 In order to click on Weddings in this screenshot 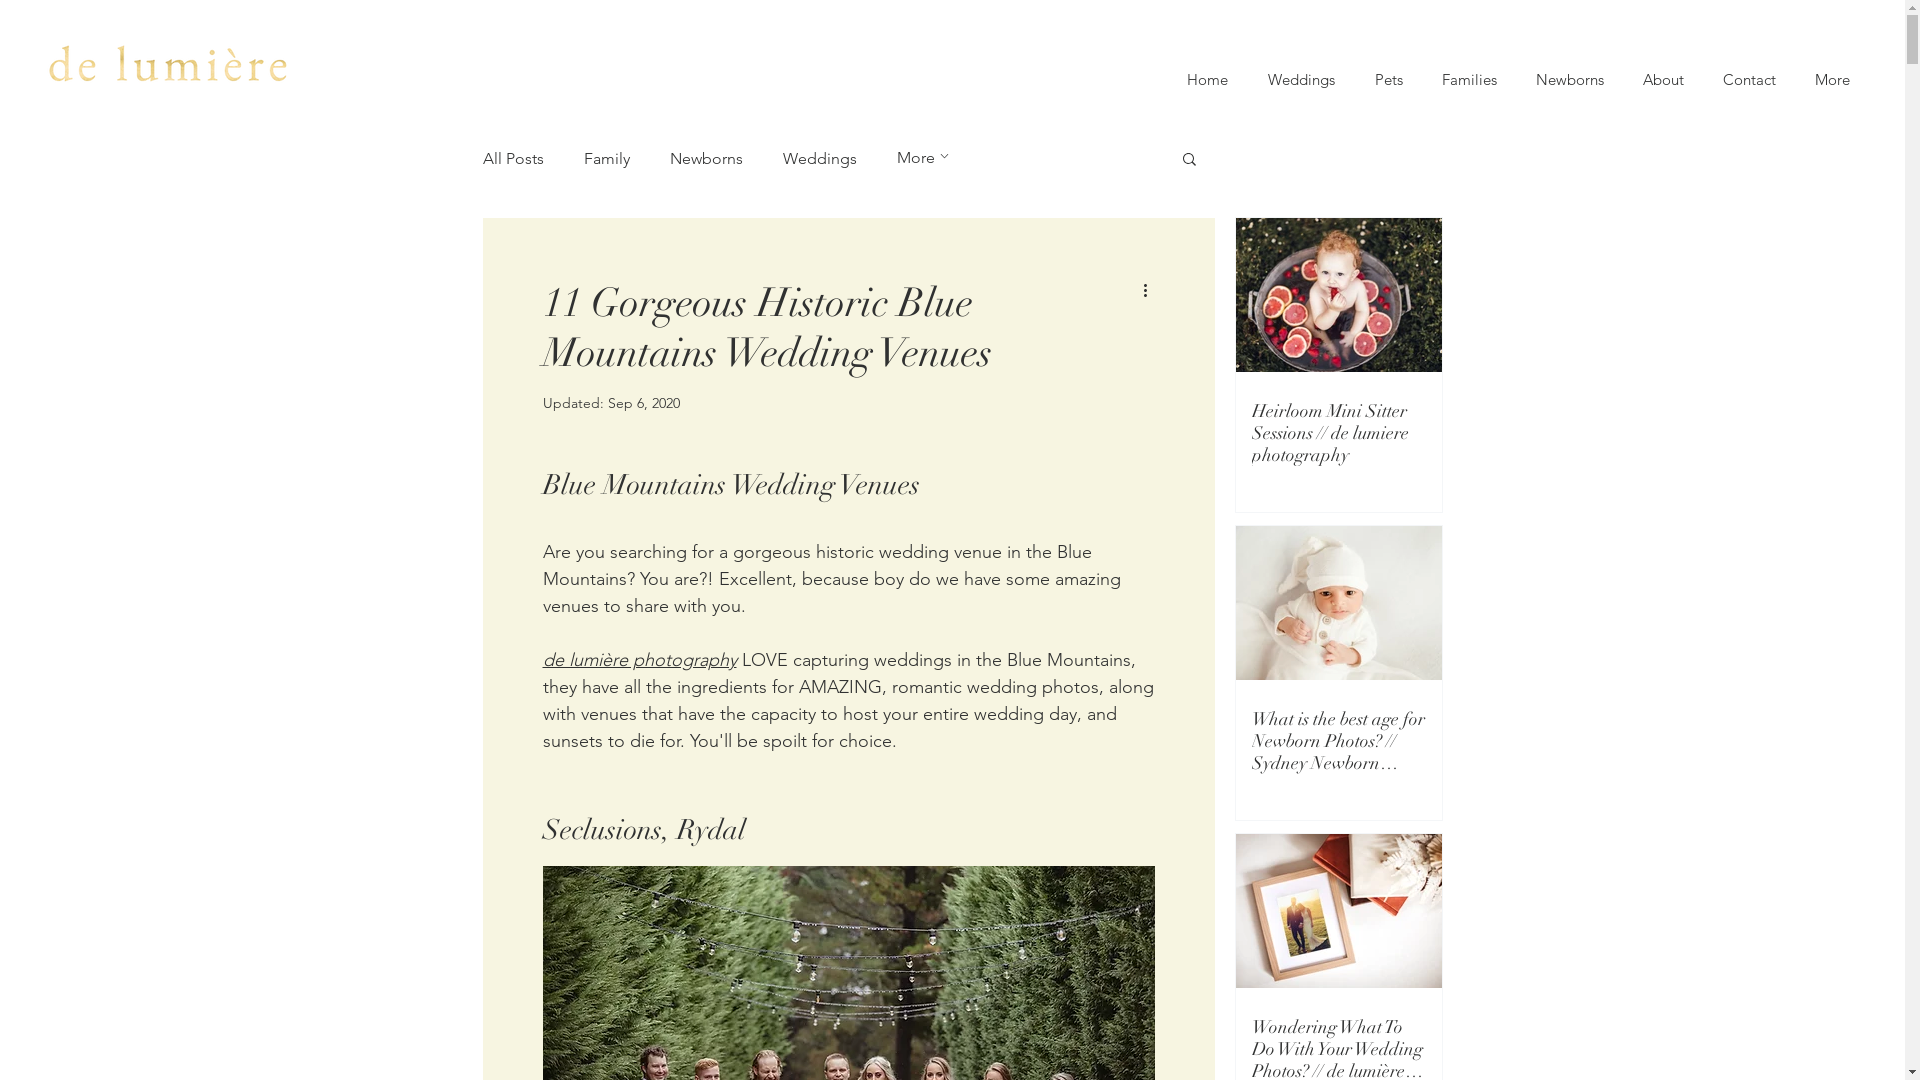, I will do `click(819, 158)`.